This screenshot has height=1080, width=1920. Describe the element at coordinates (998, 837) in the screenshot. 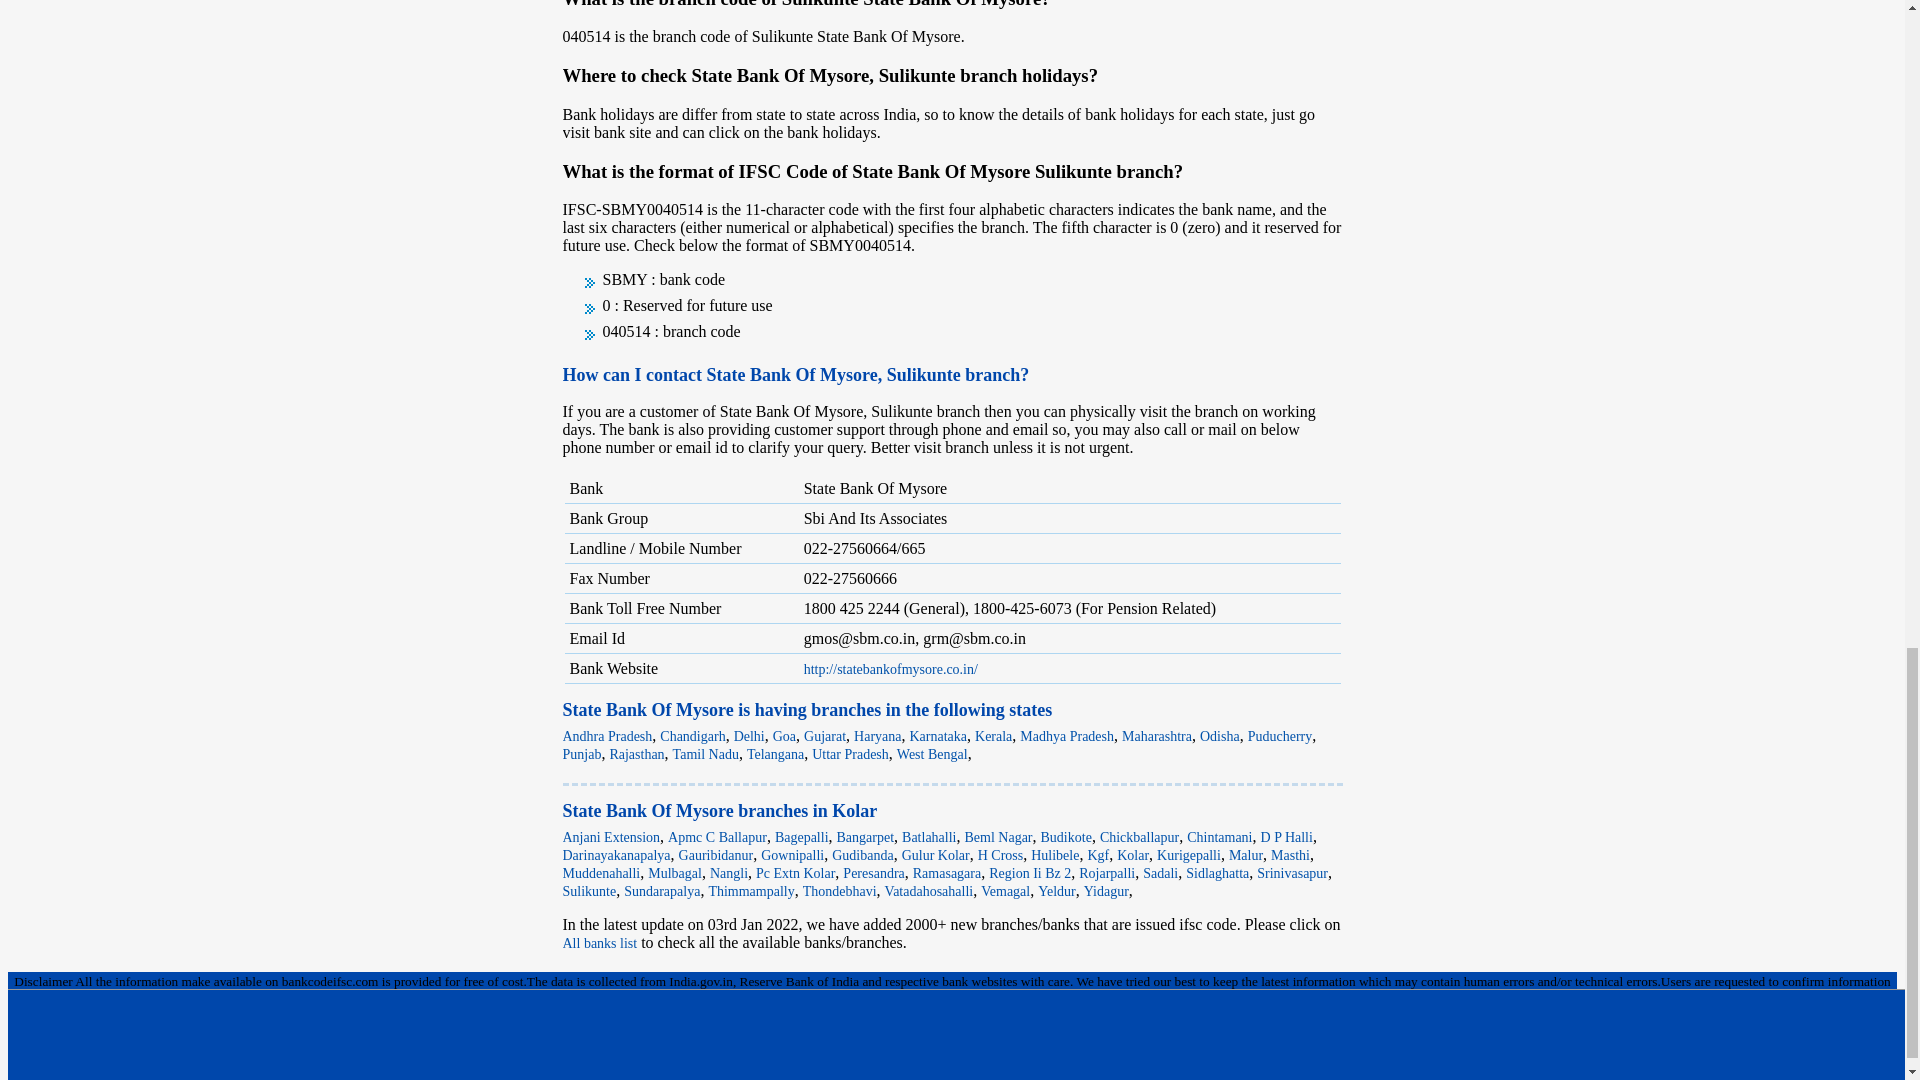

I see `Beml Nagar` at that location.